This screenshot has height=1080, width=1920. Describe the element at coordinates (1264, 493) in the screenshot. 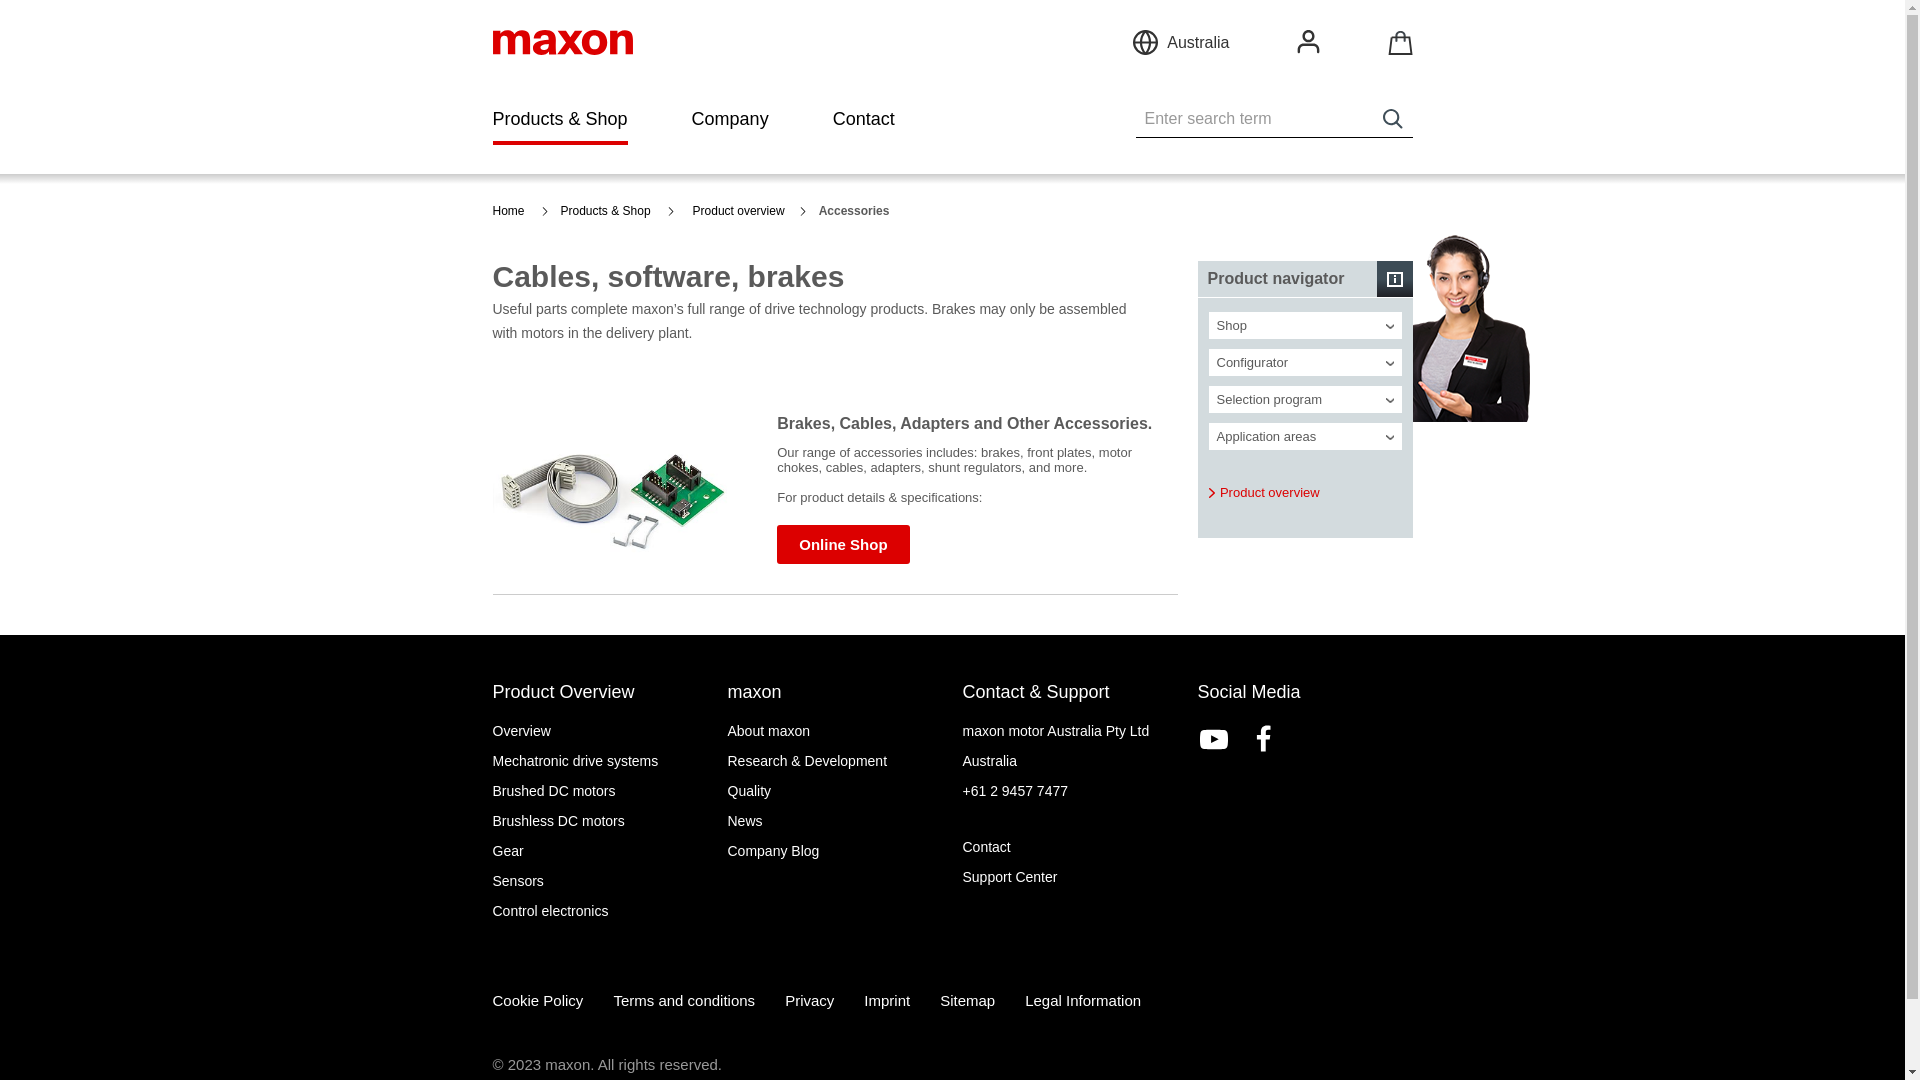

I see `Product overview` at that location.